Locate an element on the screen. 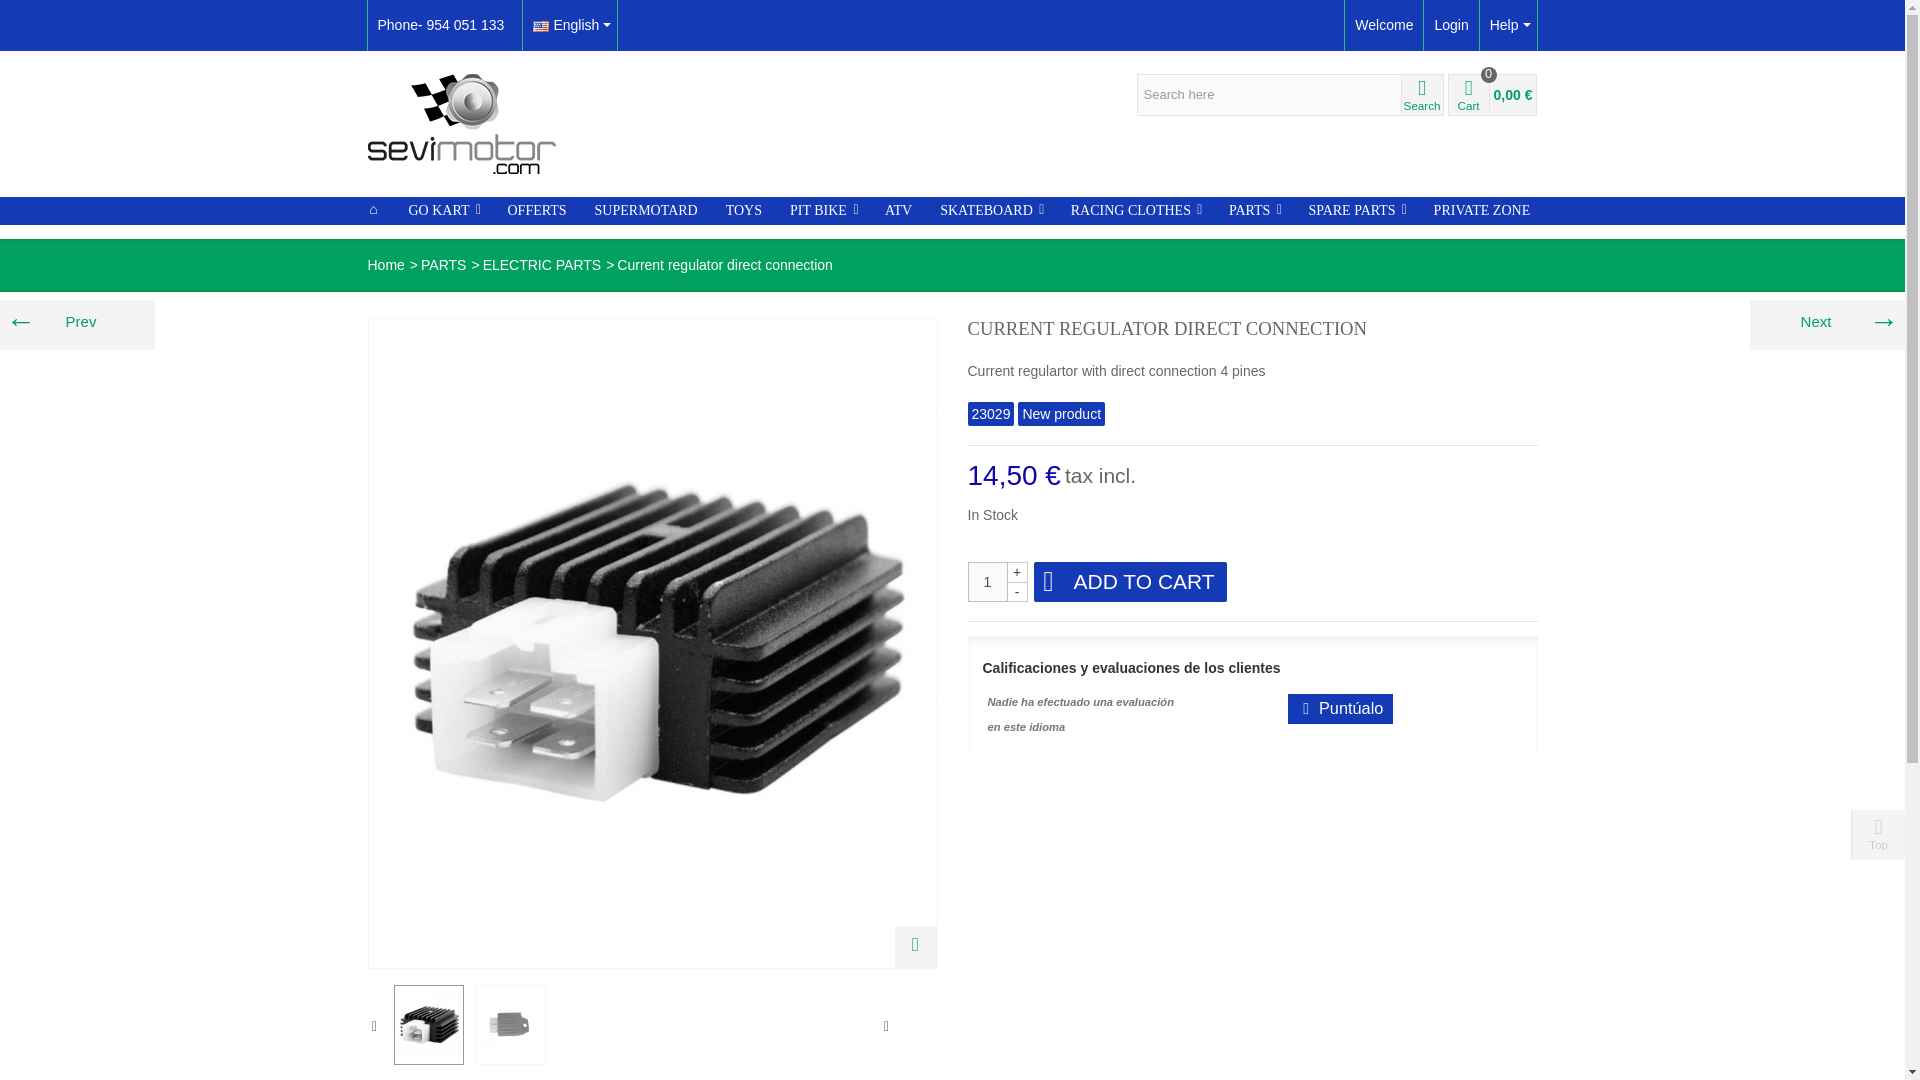 This screenshot has height=1080, width=1920. SKATEBOARD is located at coordinates (991, 210).